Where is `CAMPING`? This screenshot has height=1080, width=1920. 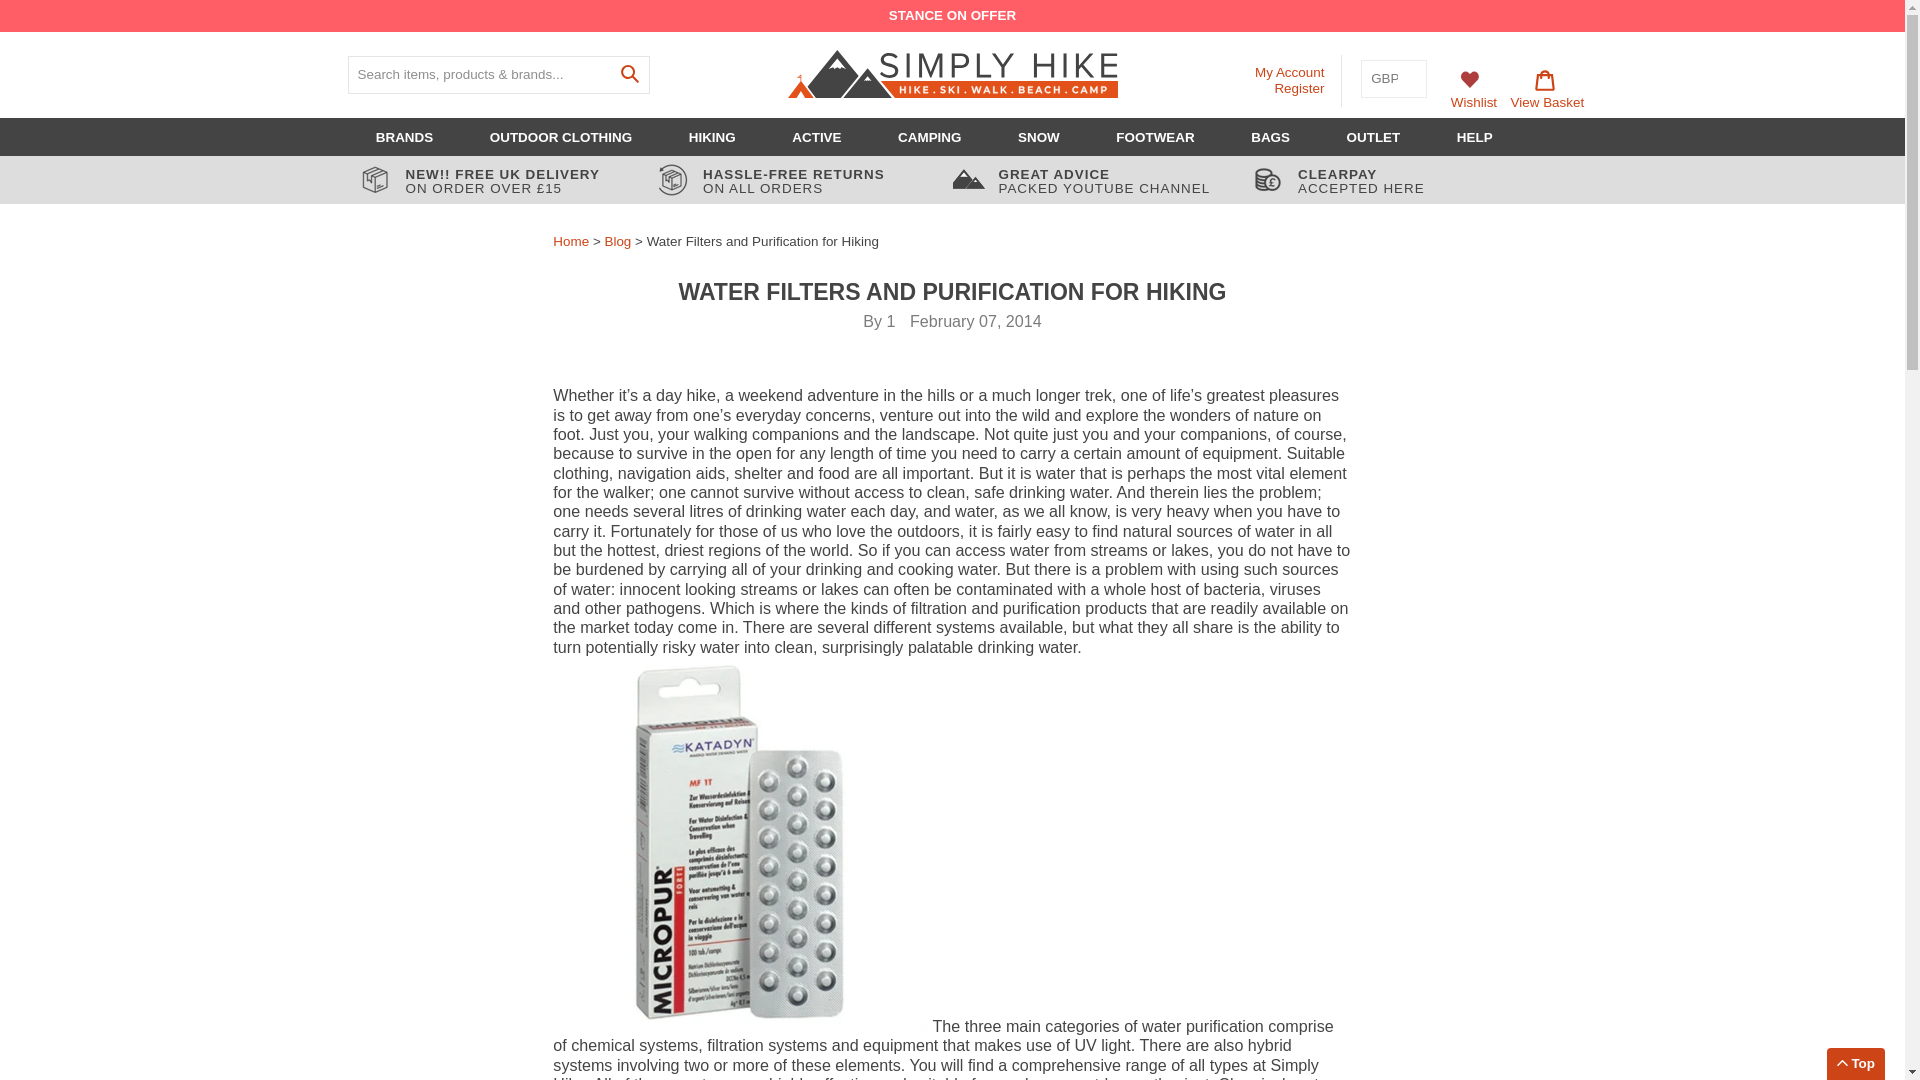 CAMPING is located at coordinates (929, 137).